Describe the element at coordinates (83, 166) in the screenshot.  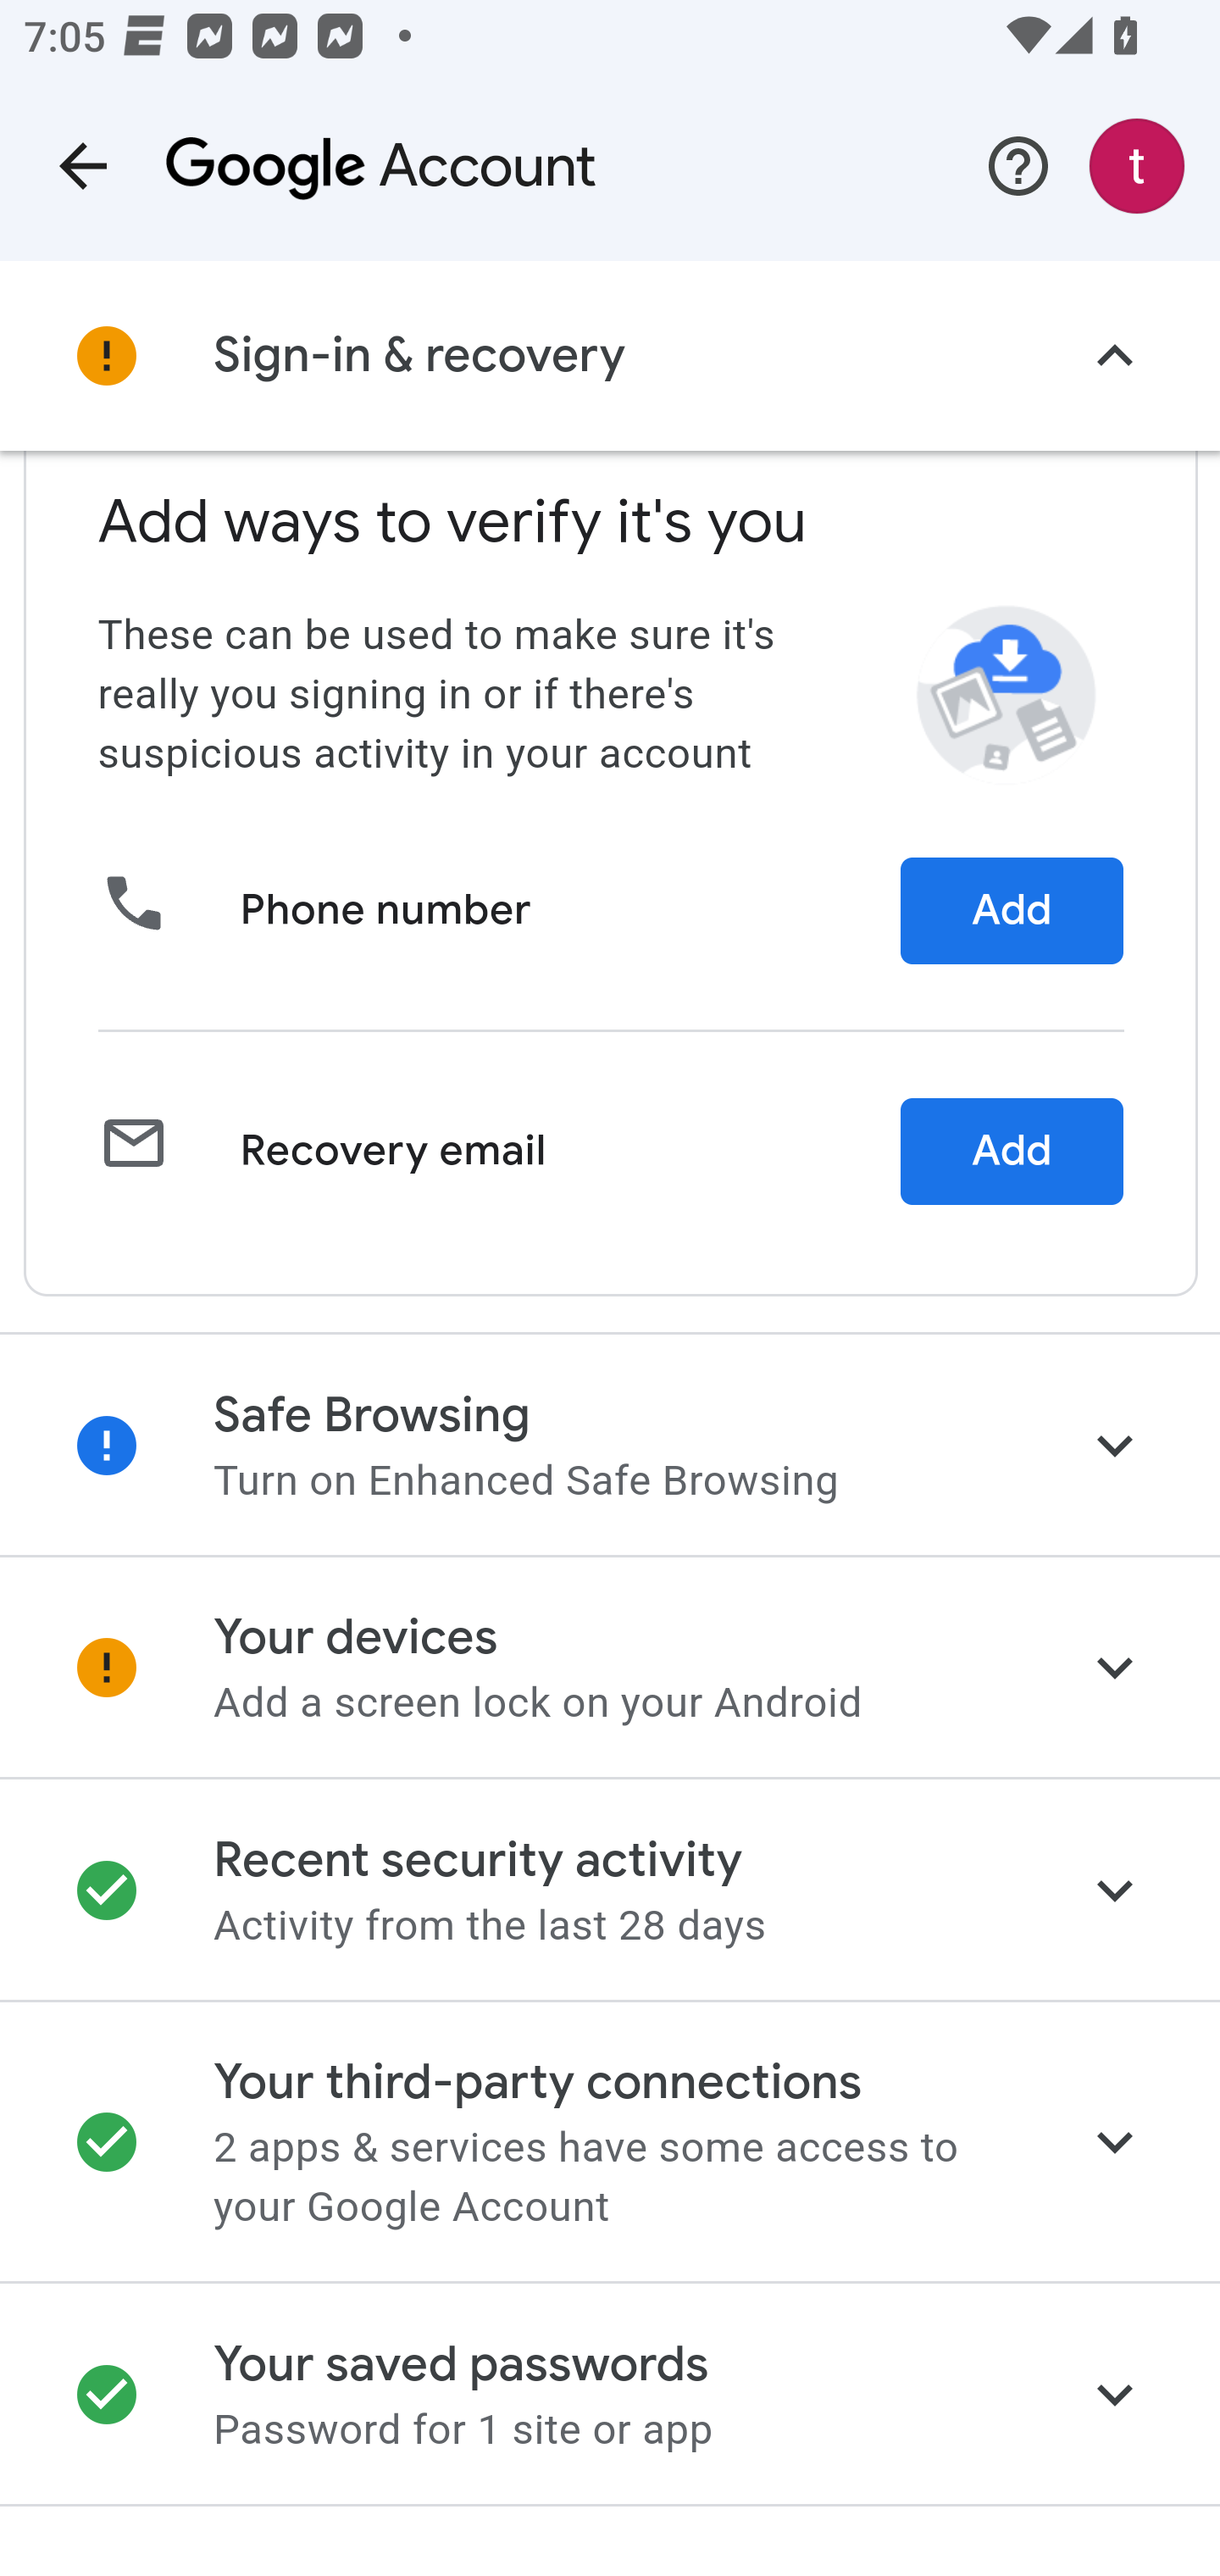
I see `Navigate up` at that location.